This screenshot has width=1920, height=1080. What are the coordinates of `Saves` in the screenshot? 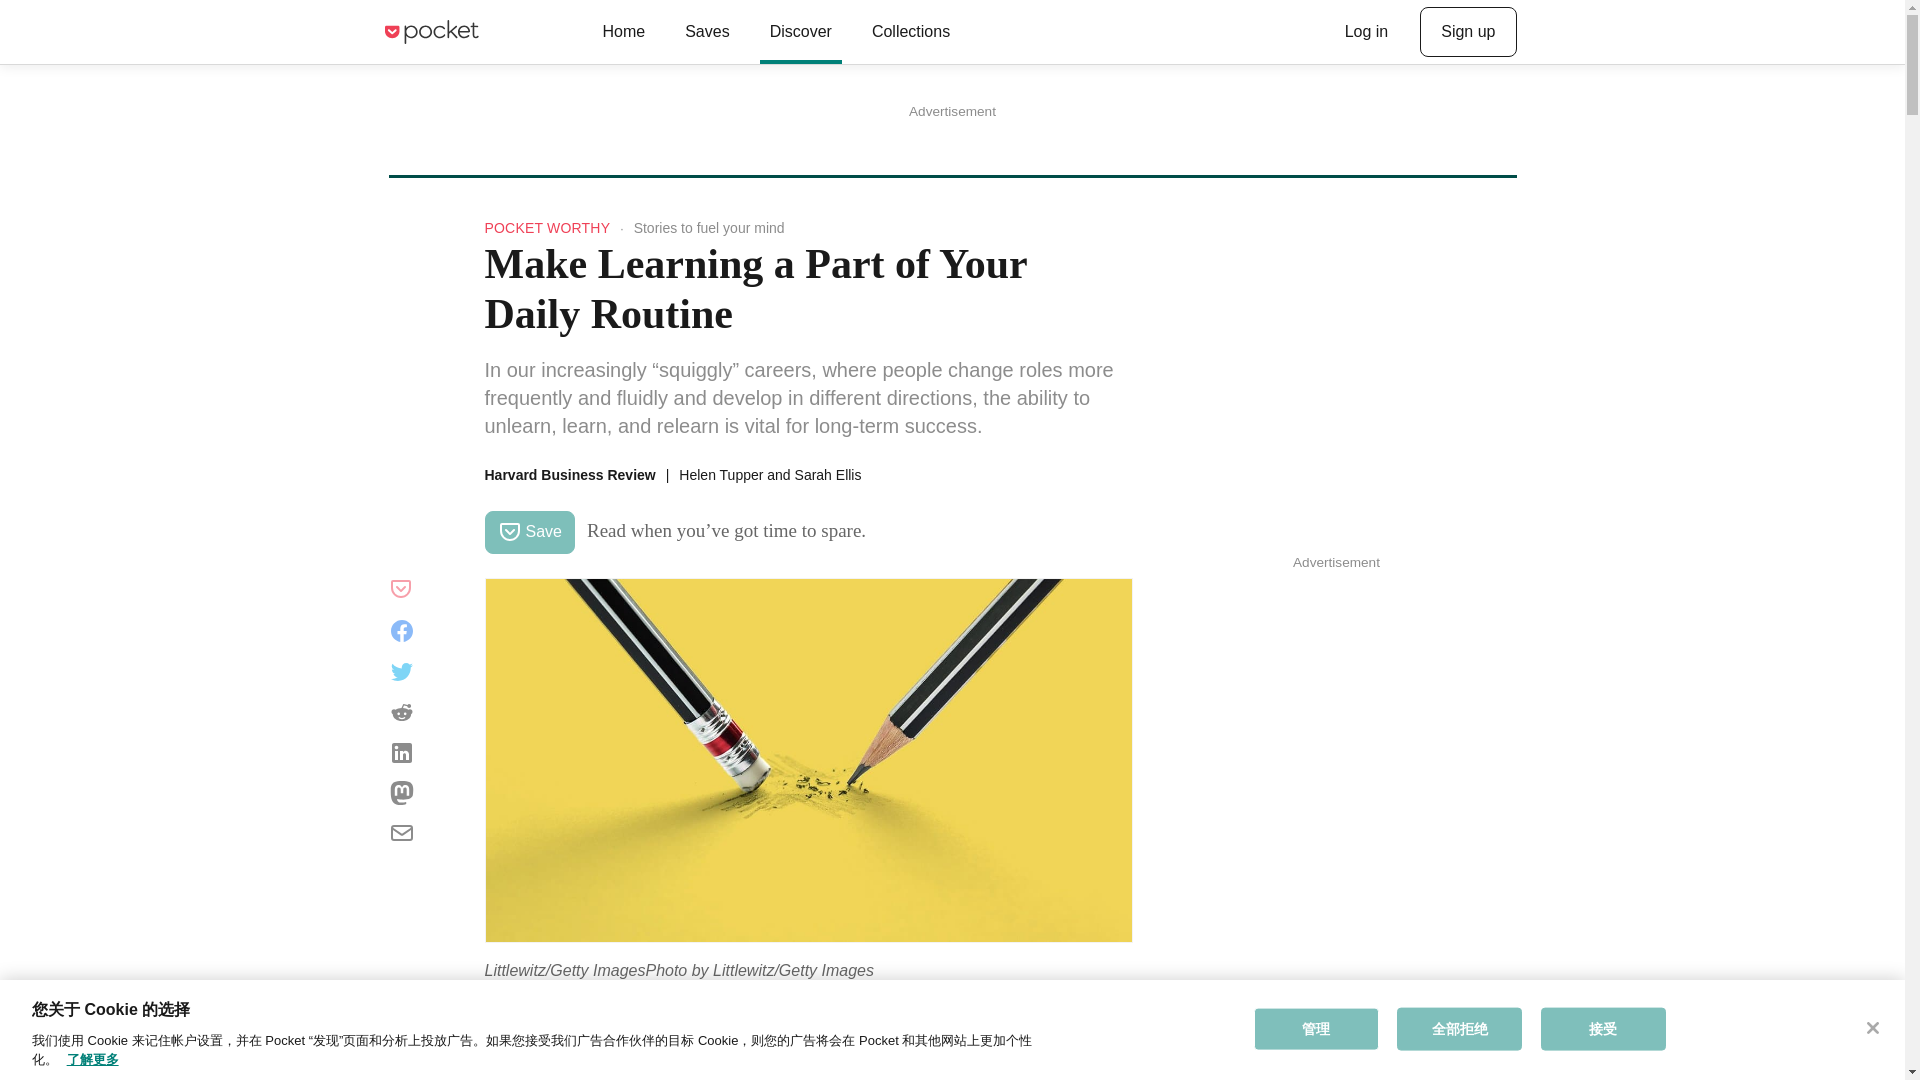 It's located at (706, 32).